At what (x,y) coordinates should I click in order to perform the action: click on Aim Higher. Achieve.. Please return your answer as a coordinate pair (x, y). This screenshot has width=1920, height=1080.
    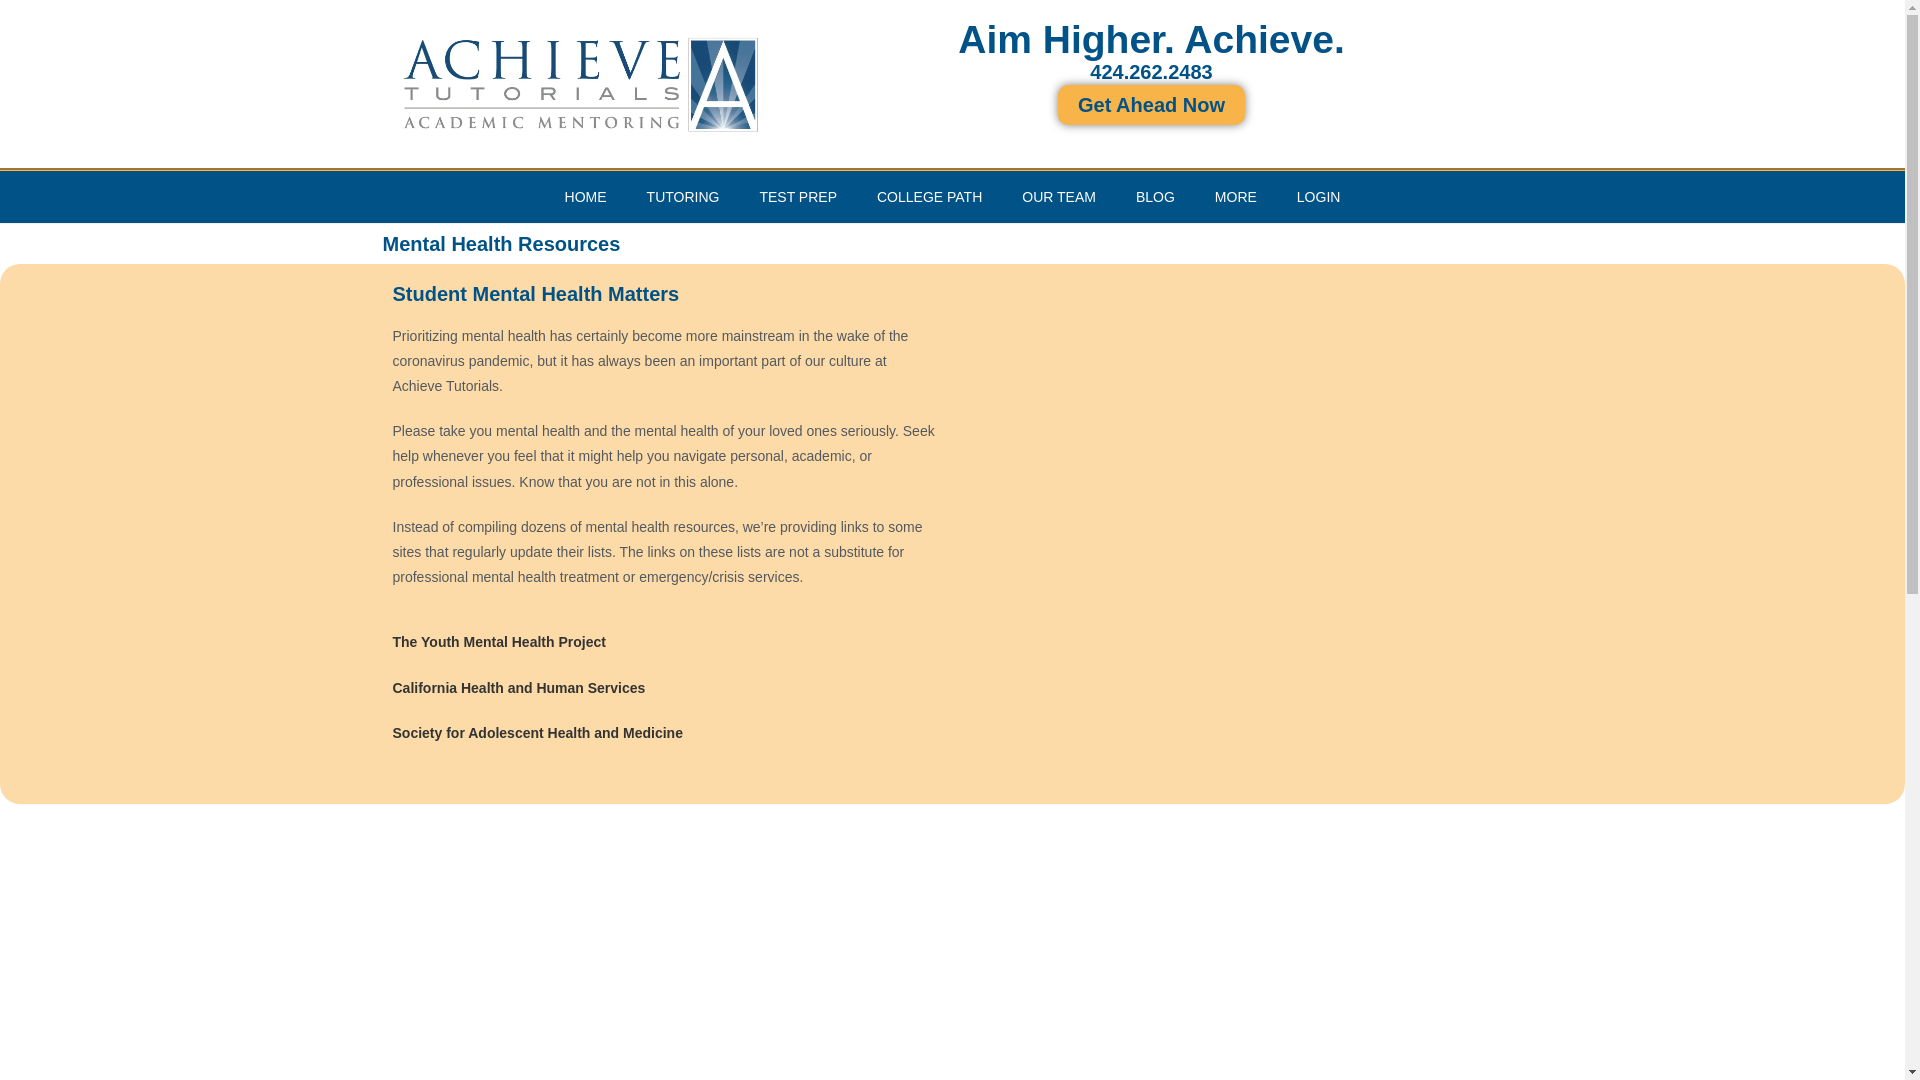
    Looking at the image, I should click on (1152, 39).